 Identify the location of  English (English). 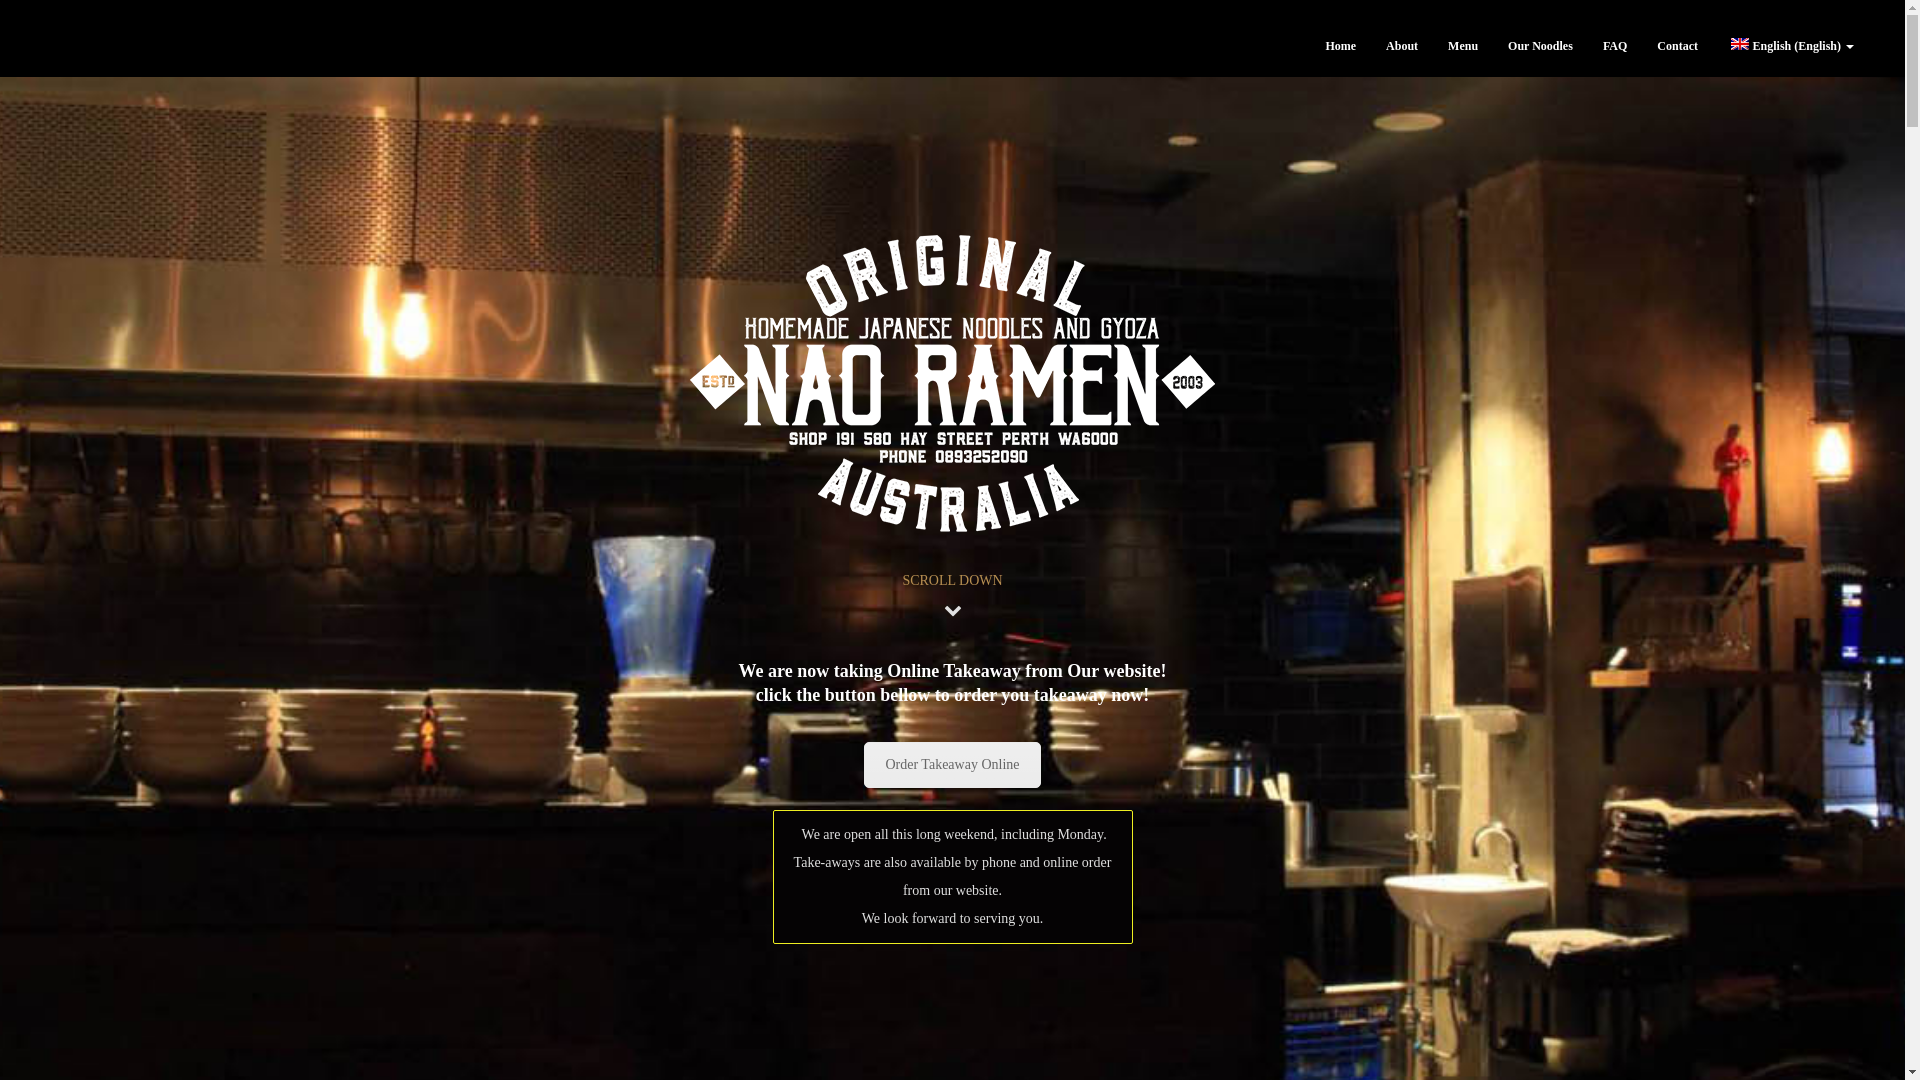
(1791, 46).